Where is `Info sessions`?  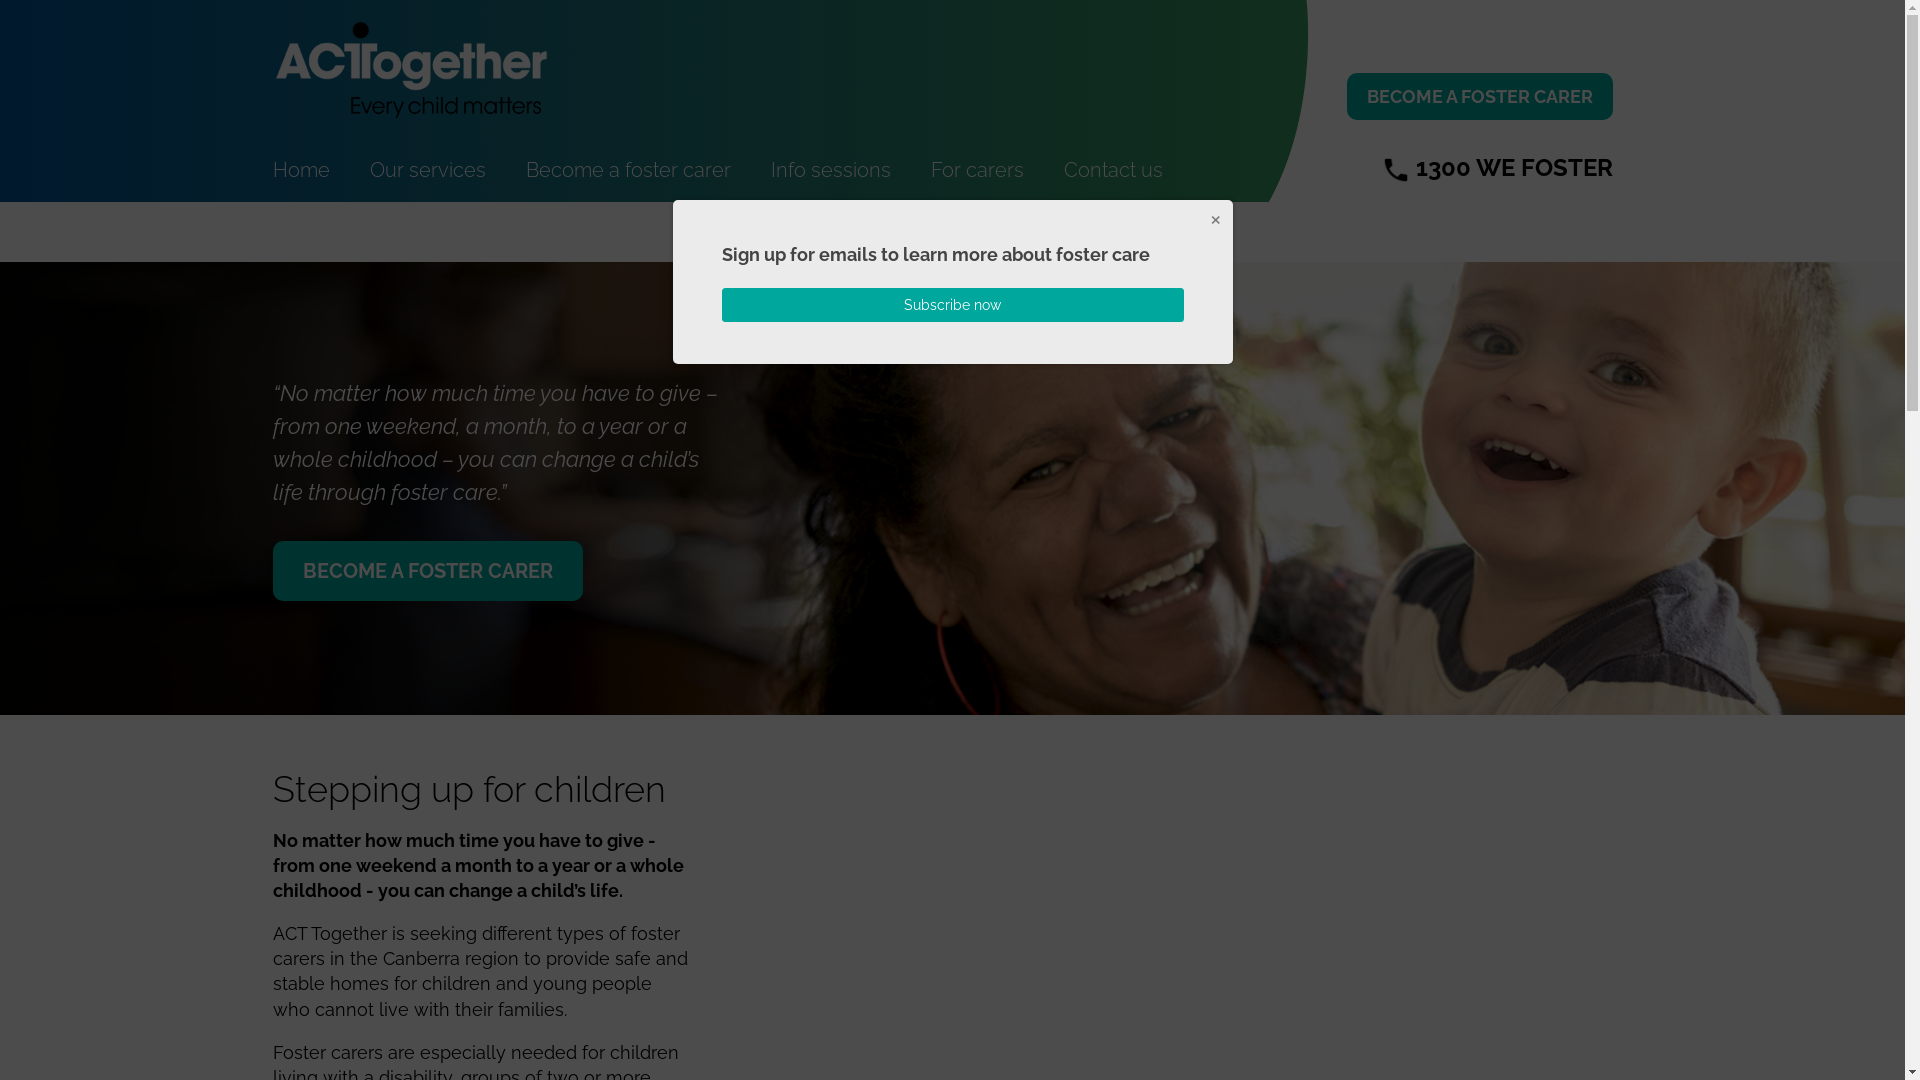 Info sessions is located at coordinates (830, 170).